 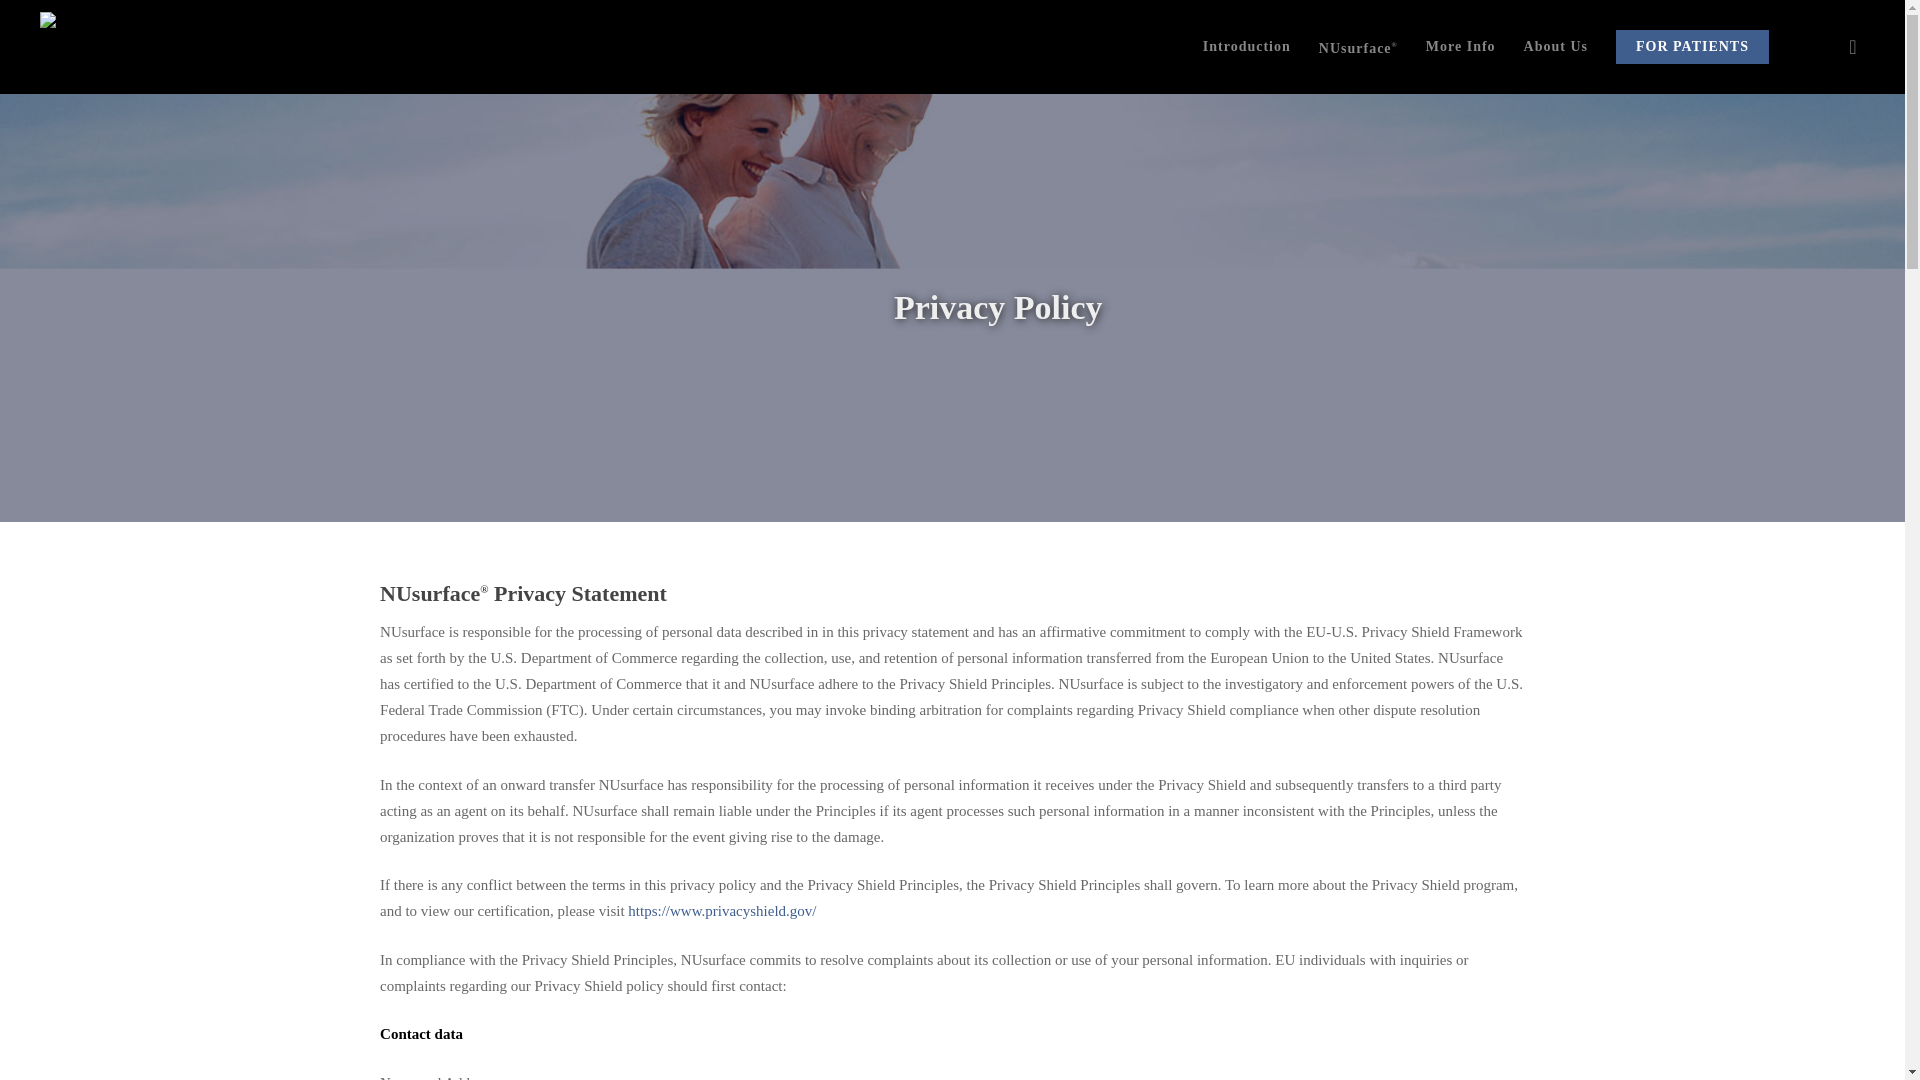 I want to click on About Us, so click(x=1556, y=46).